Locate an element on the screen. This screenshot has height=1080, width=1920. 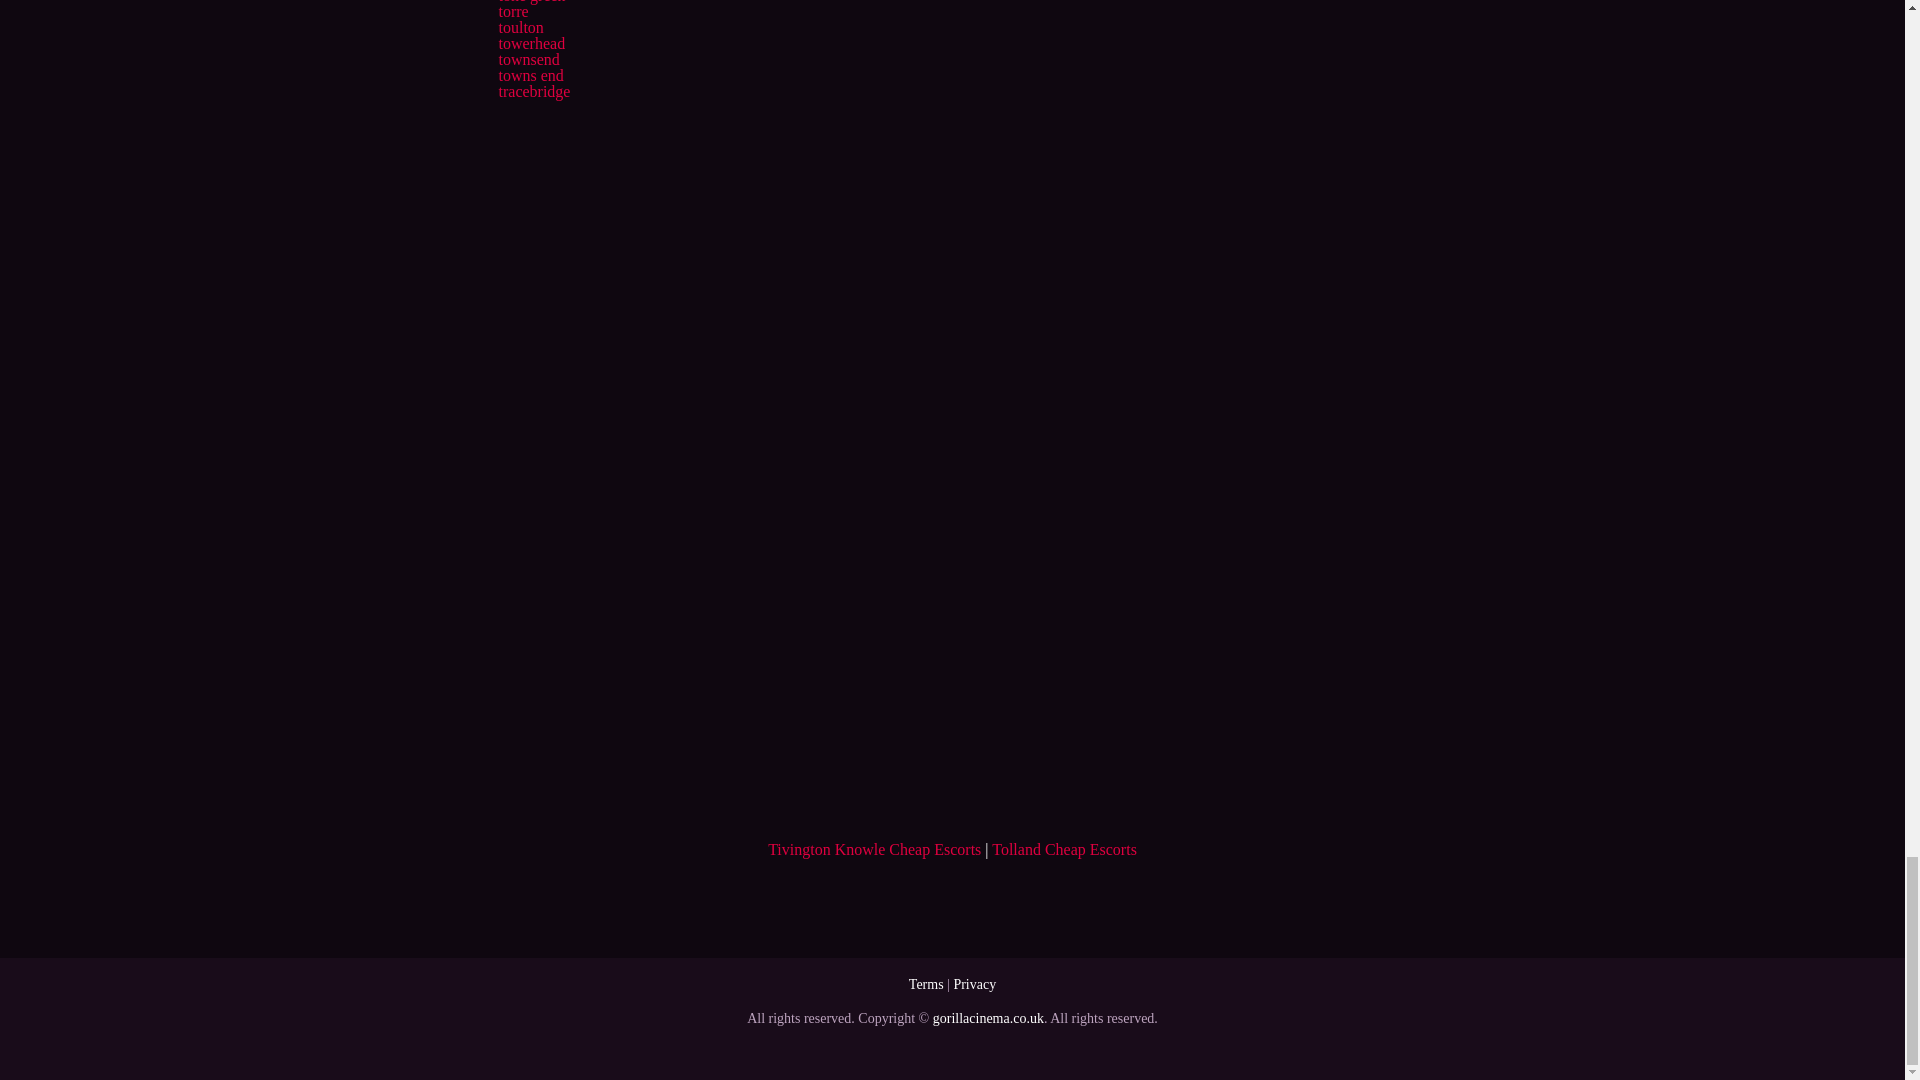
tone green is located at coordinates (530, 2).